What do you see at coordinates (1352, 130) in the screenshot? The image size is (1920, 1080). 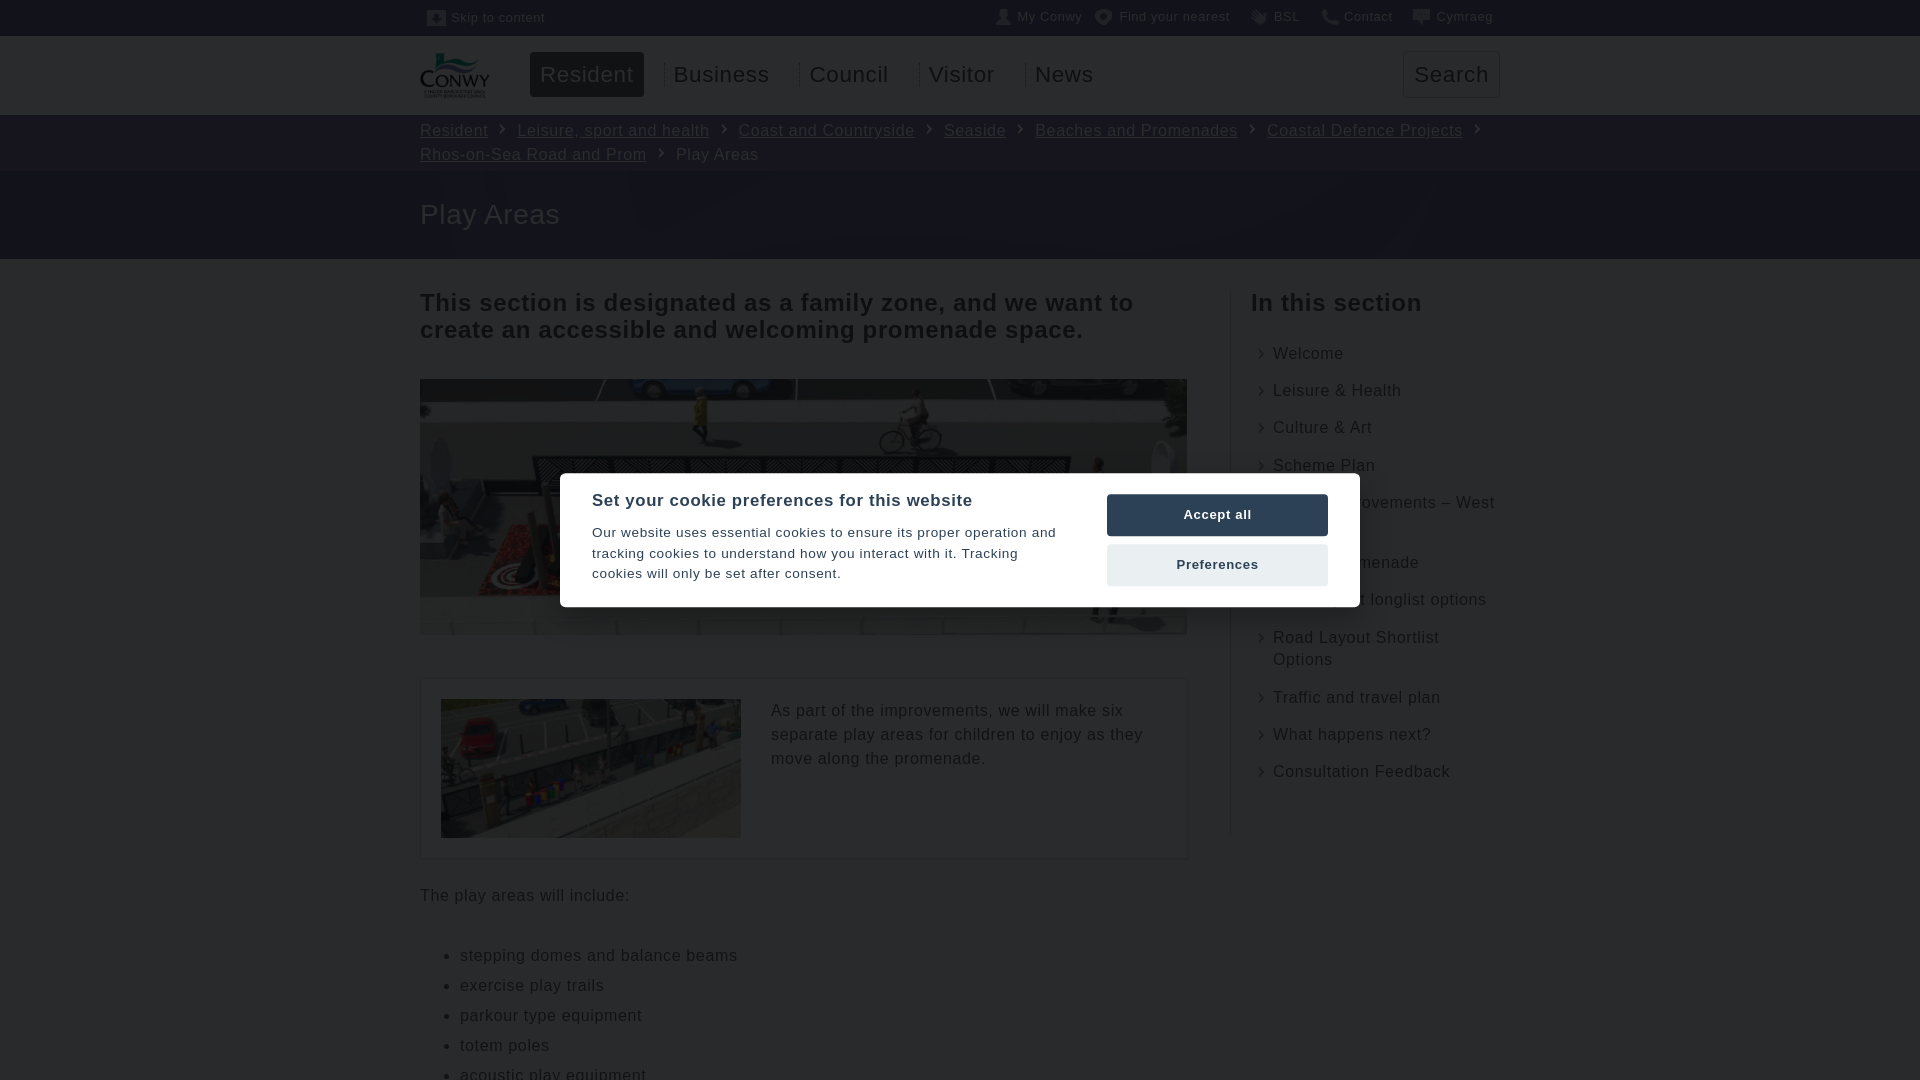 I see `Coastal Defence Projects` at bounding box center [1352, 130].